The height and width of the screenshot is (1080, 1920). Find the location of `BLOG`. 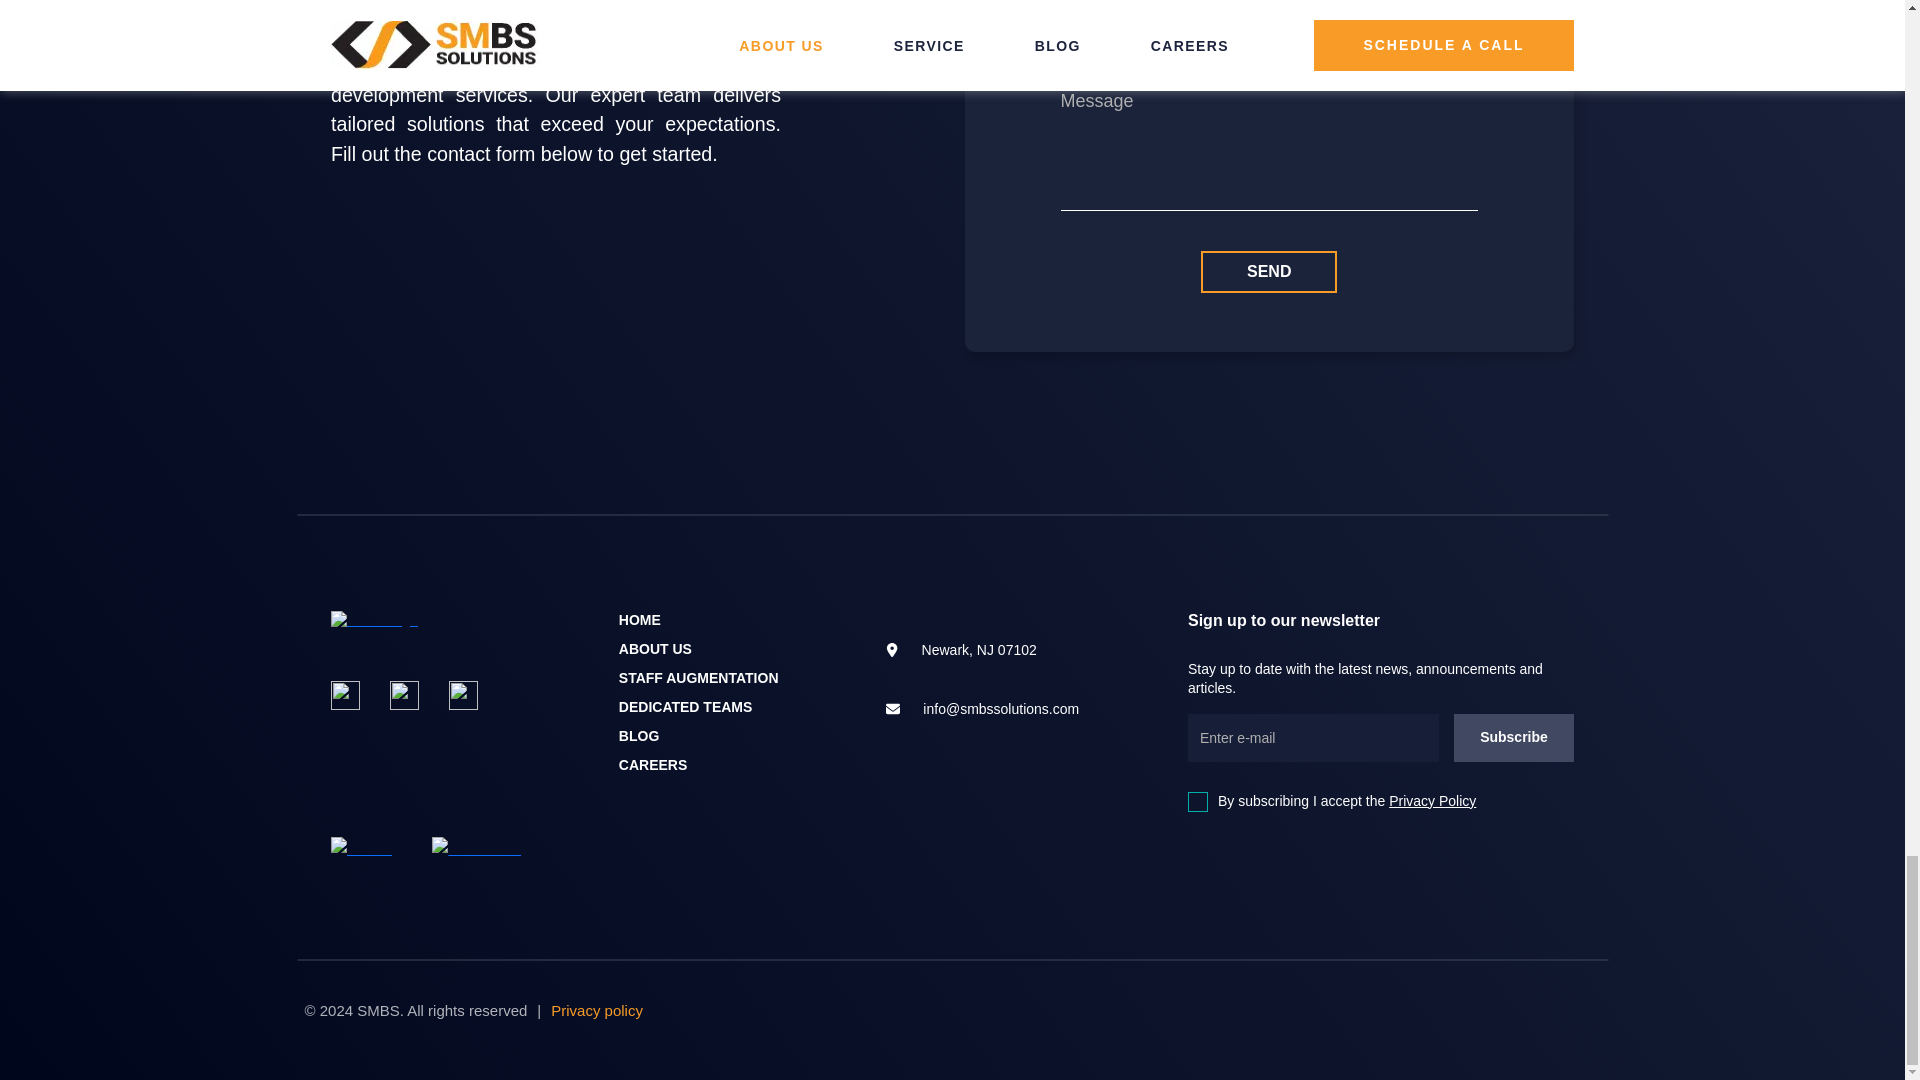

BLOG is located at coordinates (638, 736).